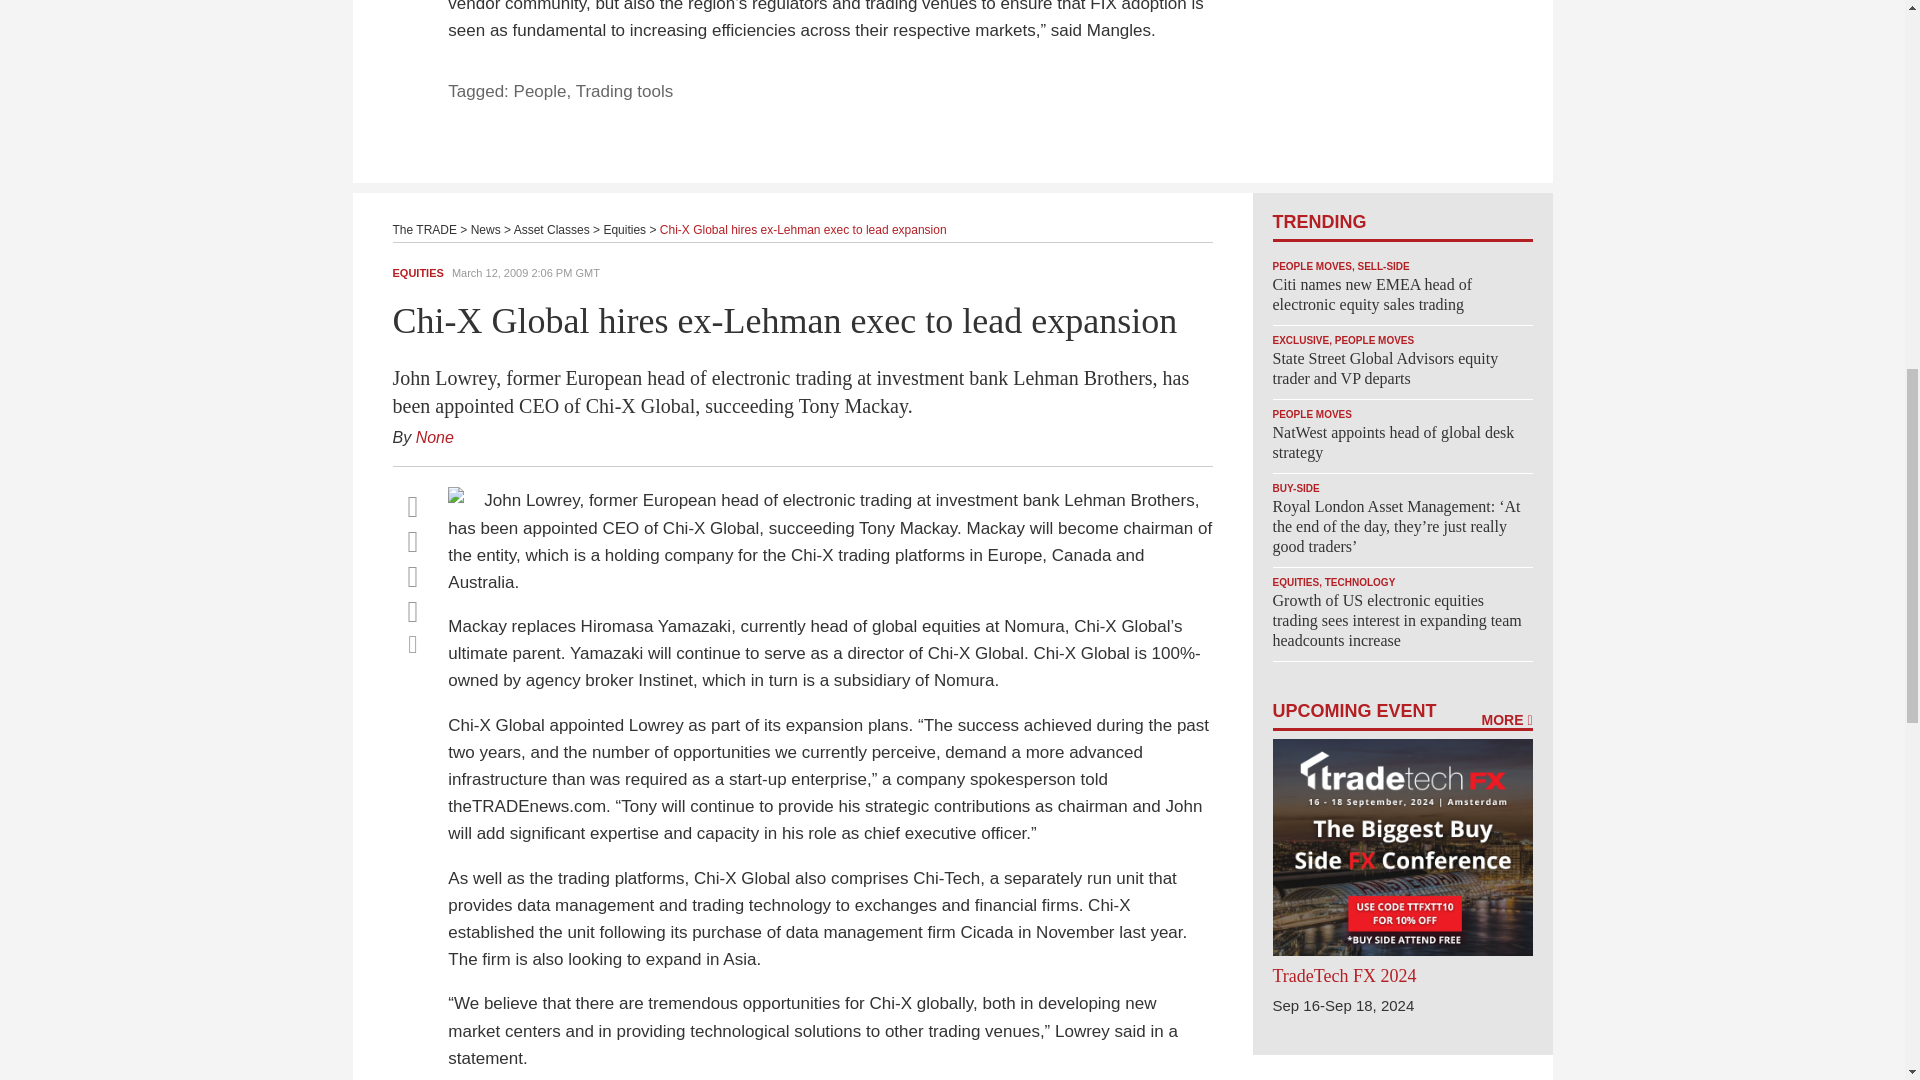  Describe the element at coordinates (552, 229) in the screenshot. I see `Go to the Asset Classes Category archives.` at that location.